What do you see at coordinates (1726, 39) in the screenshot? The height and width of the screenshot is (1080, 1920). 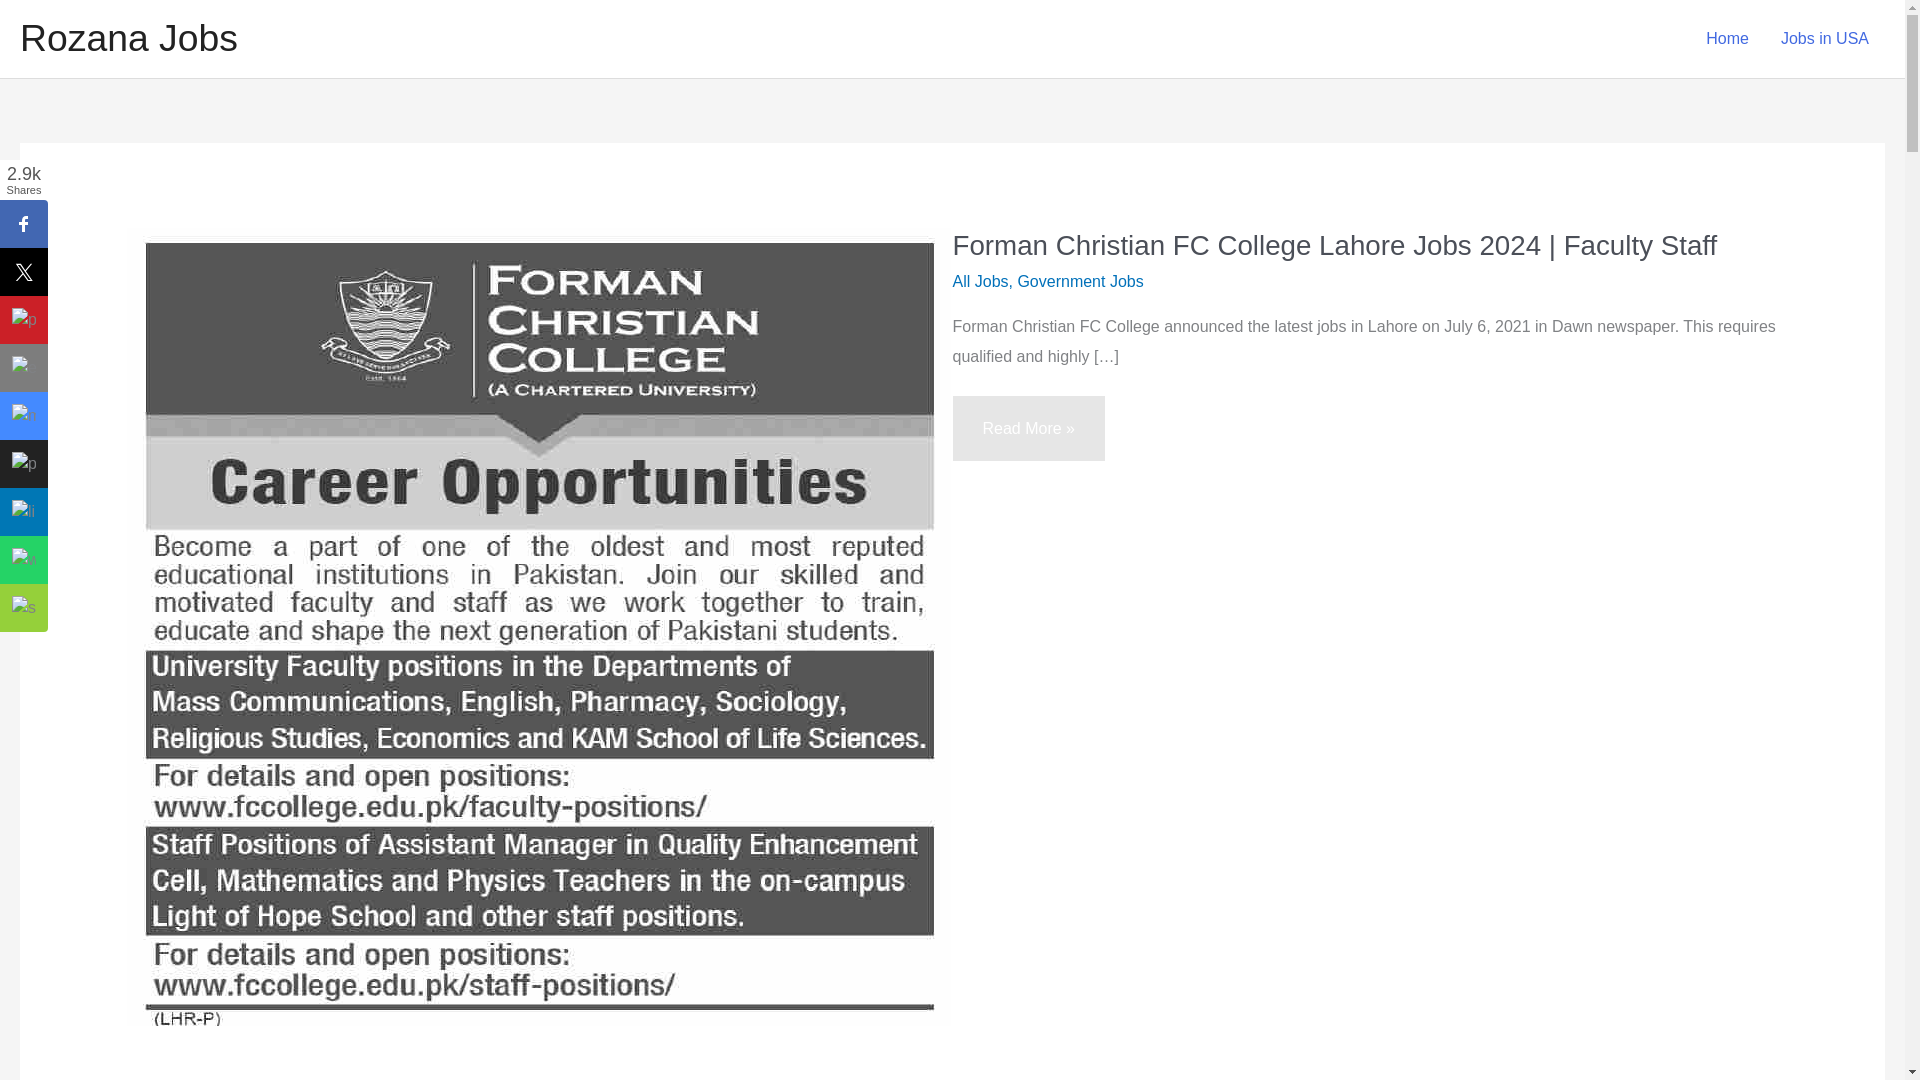 I see `Home` at bounding box center [1726, 39].